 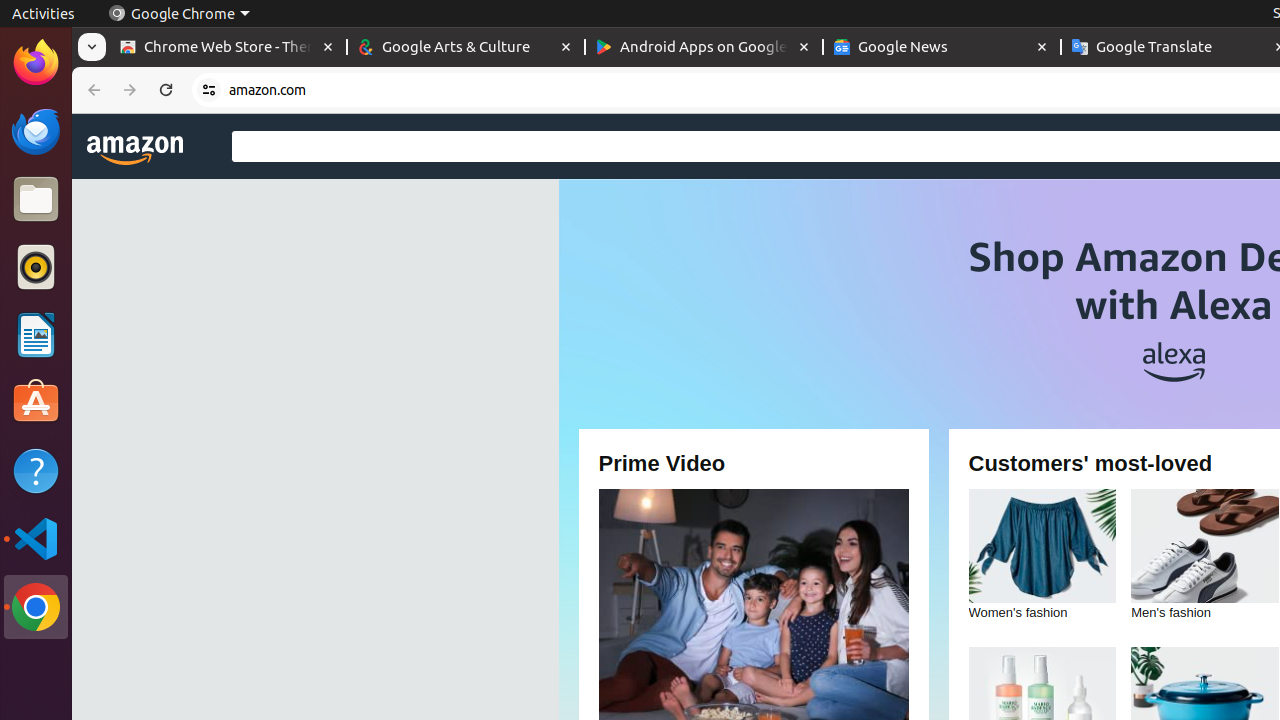 I want to click on Thunderbird Mail, so click(x=36, y=131).